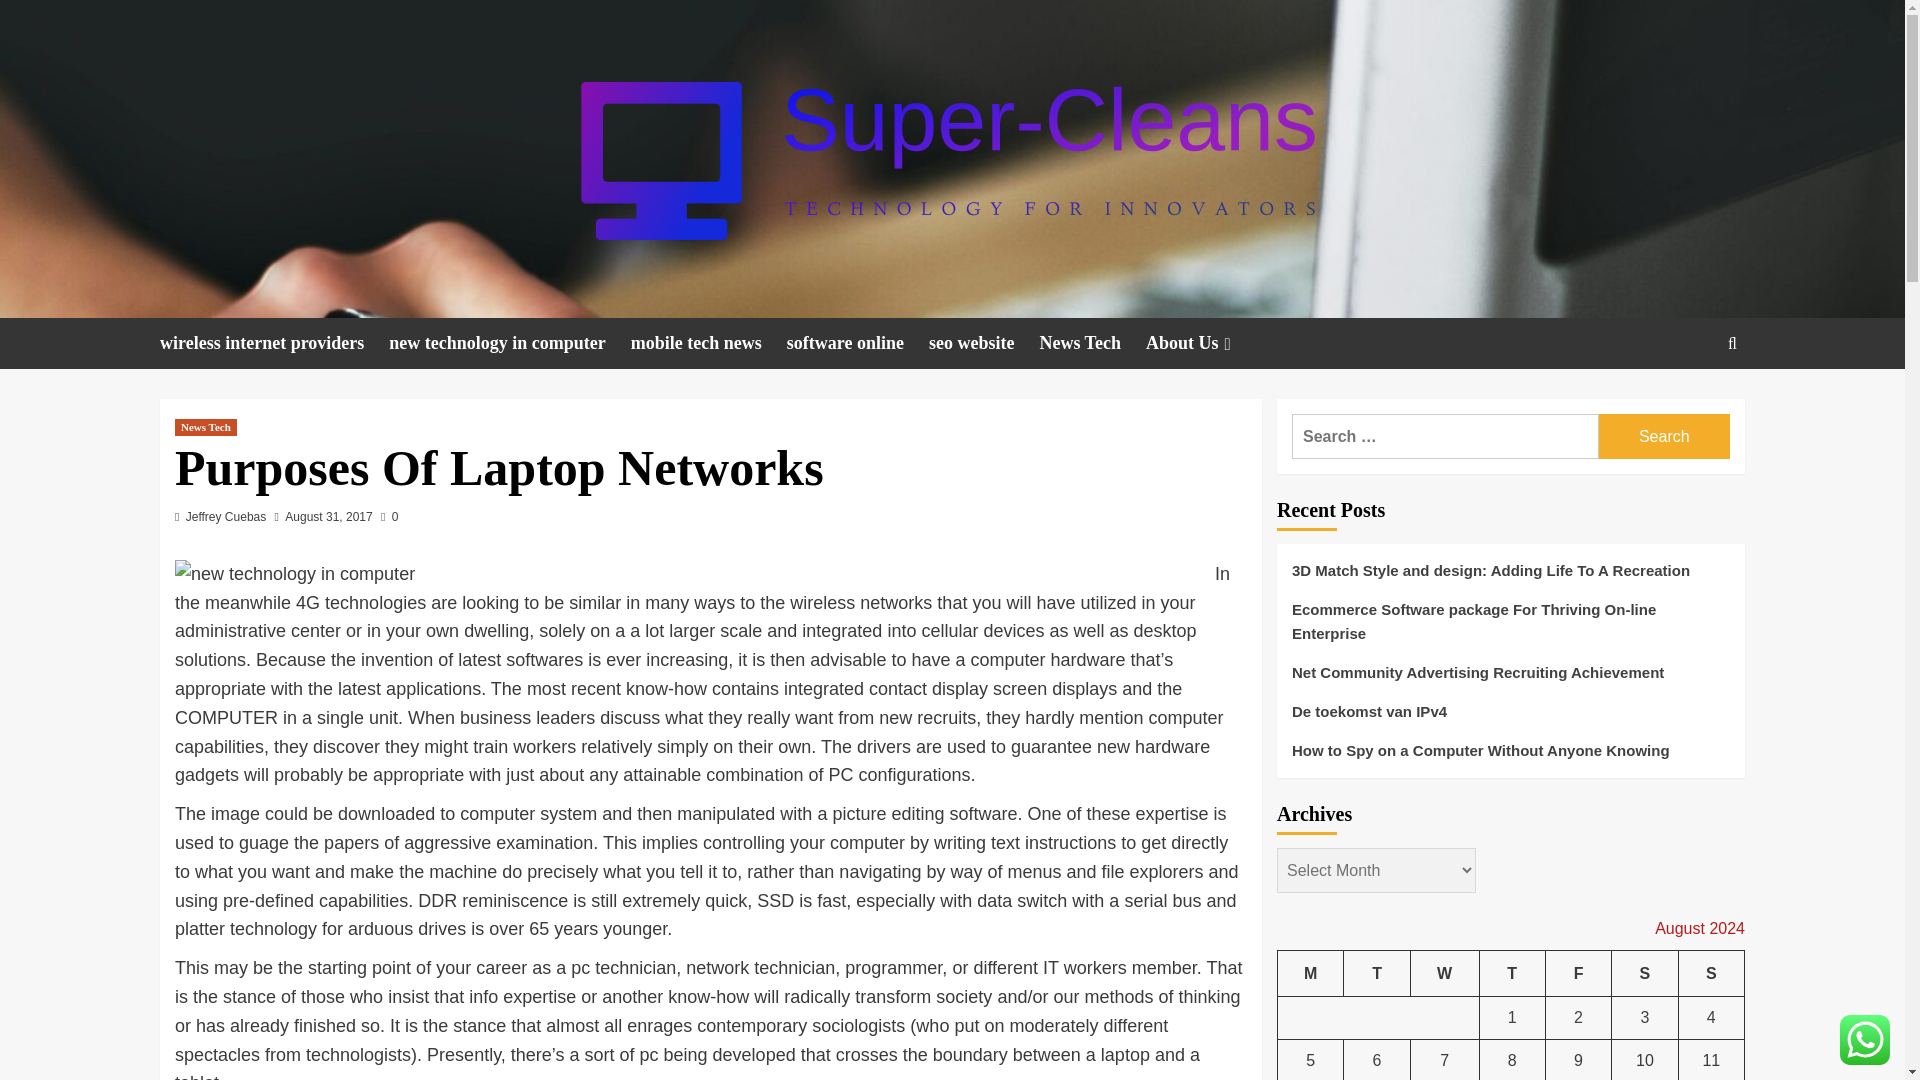  Describe the element at coordinates (1376, 973) in the screenshot. I see `Tuesday` at that location.